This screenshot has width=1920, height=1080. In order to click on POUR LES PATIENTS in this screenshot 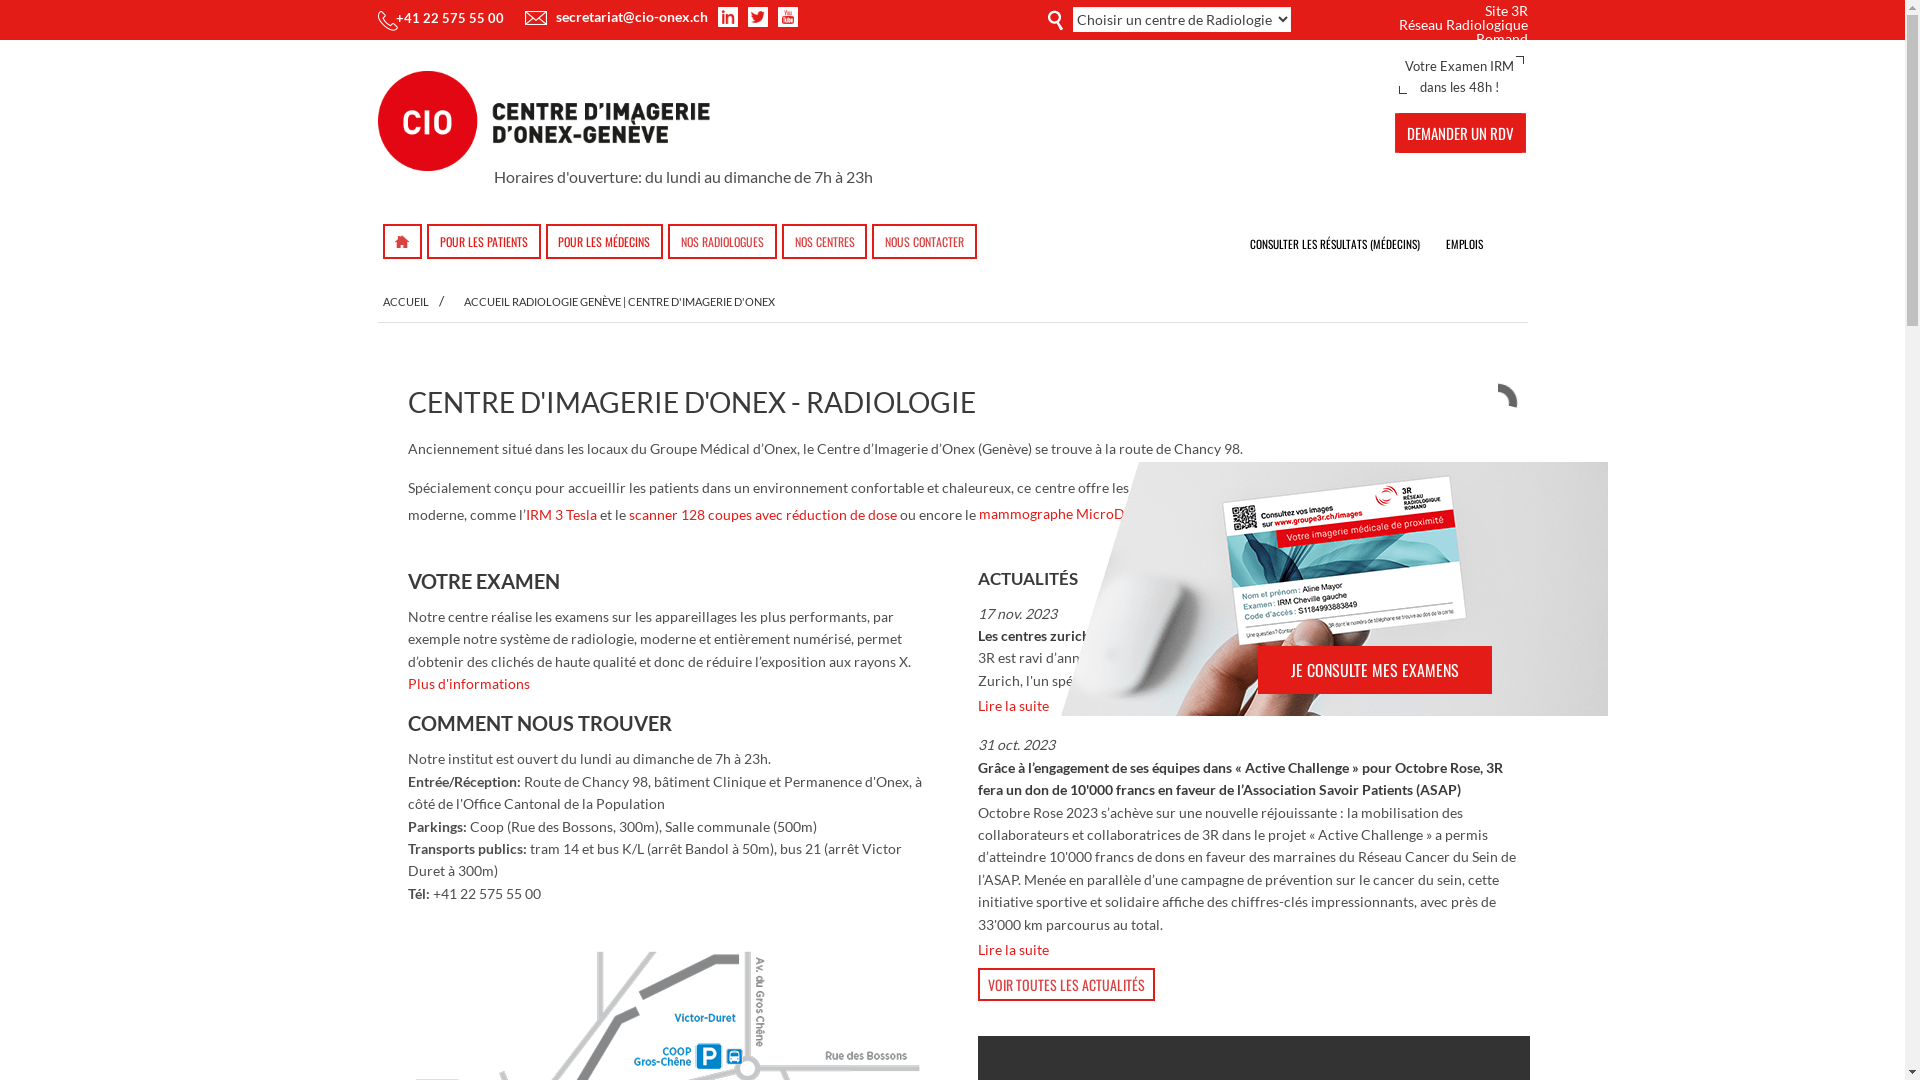, I will do `click(484, 242)`.